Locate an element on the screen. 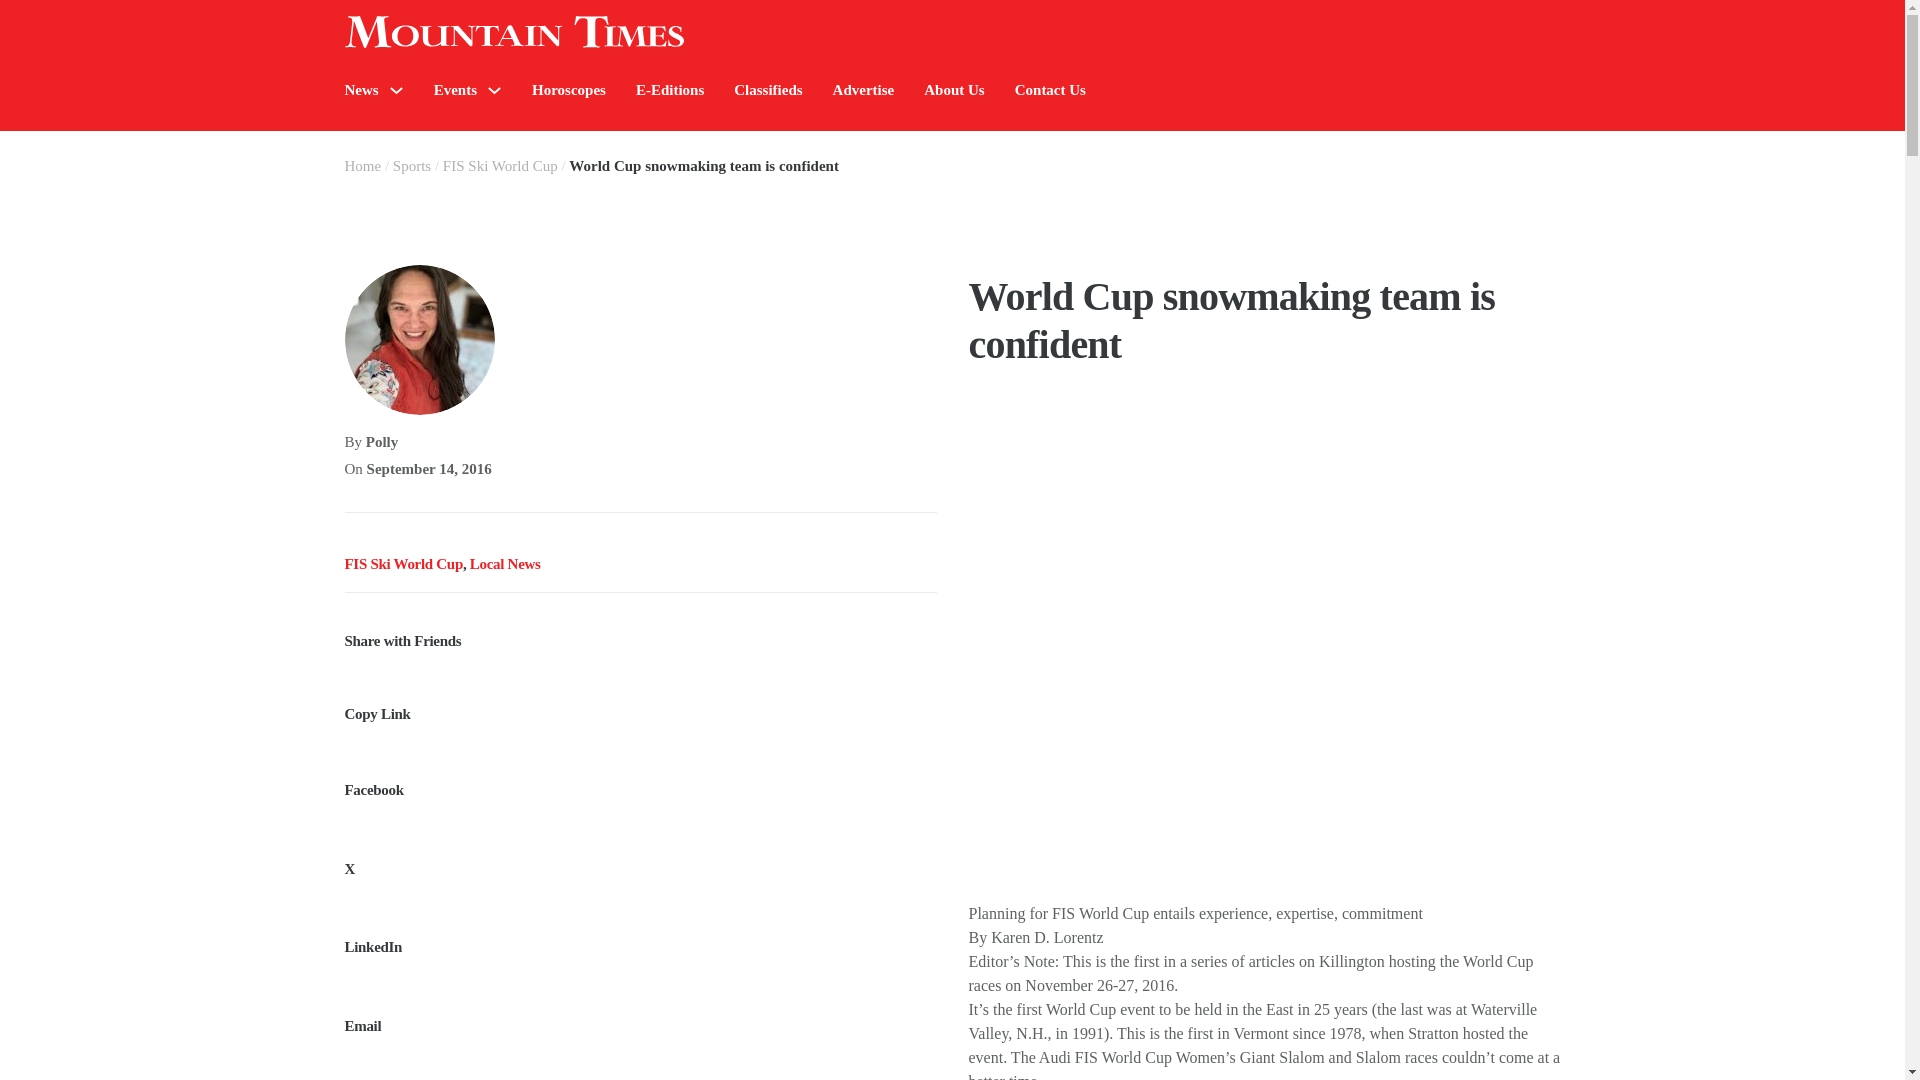 This screenshot has width=1920, height=1080. FIS Ski World Cup is located at coordinates (402, 564).